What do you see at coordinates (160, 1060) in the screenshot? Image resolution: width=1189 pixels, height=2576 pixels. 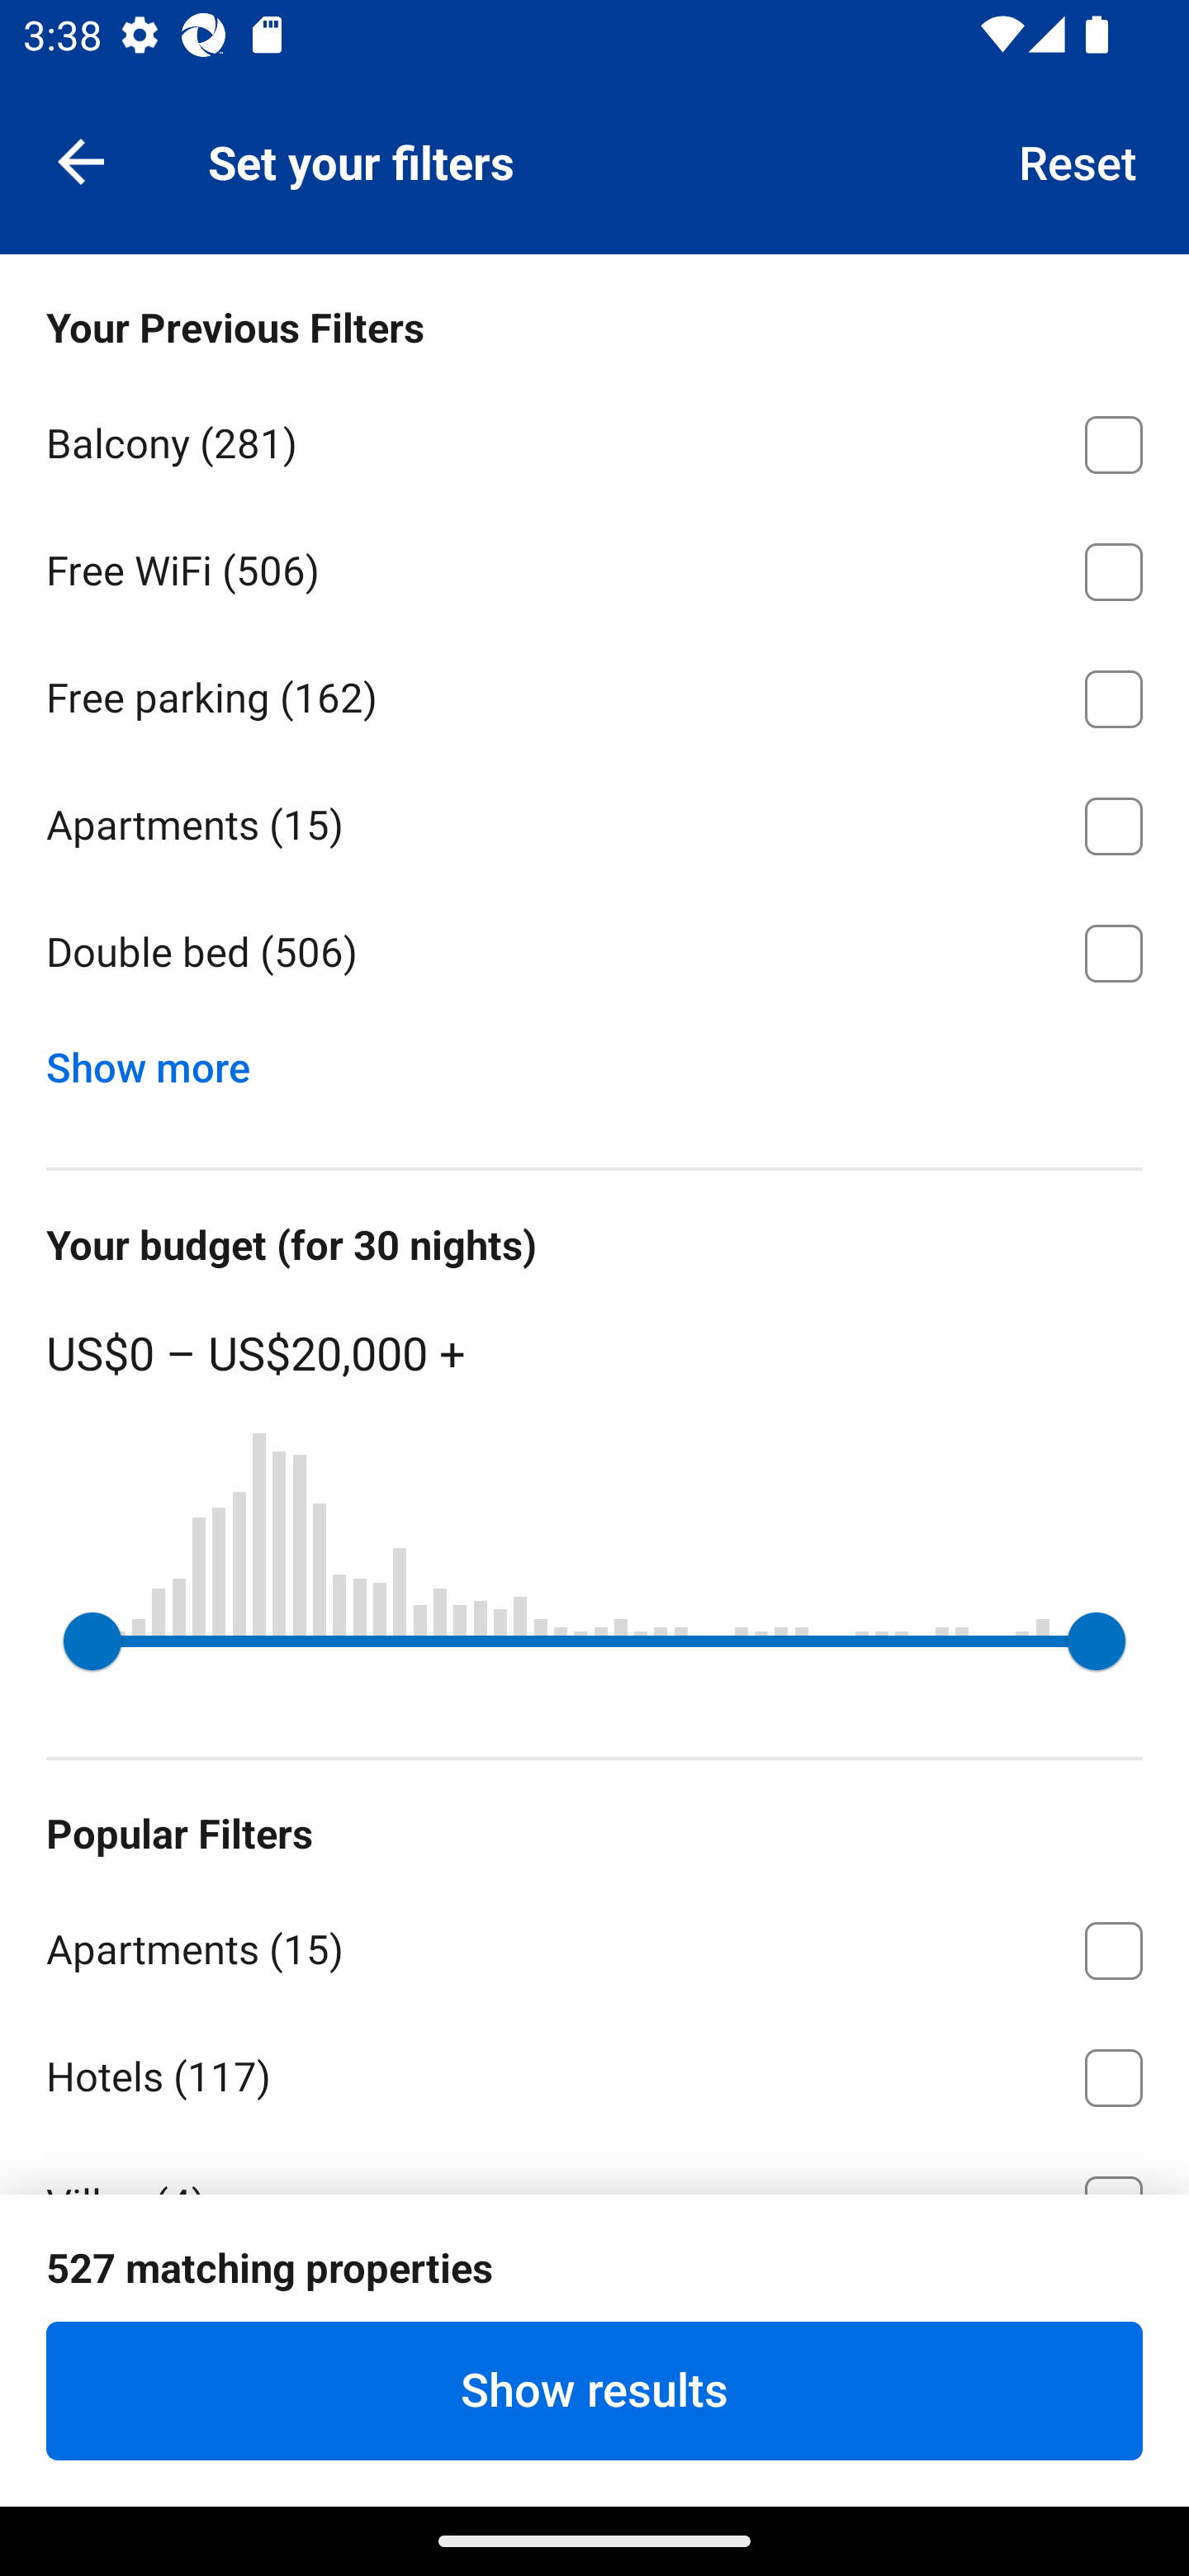 I see `Show more` at bounding box center [160, 1060].